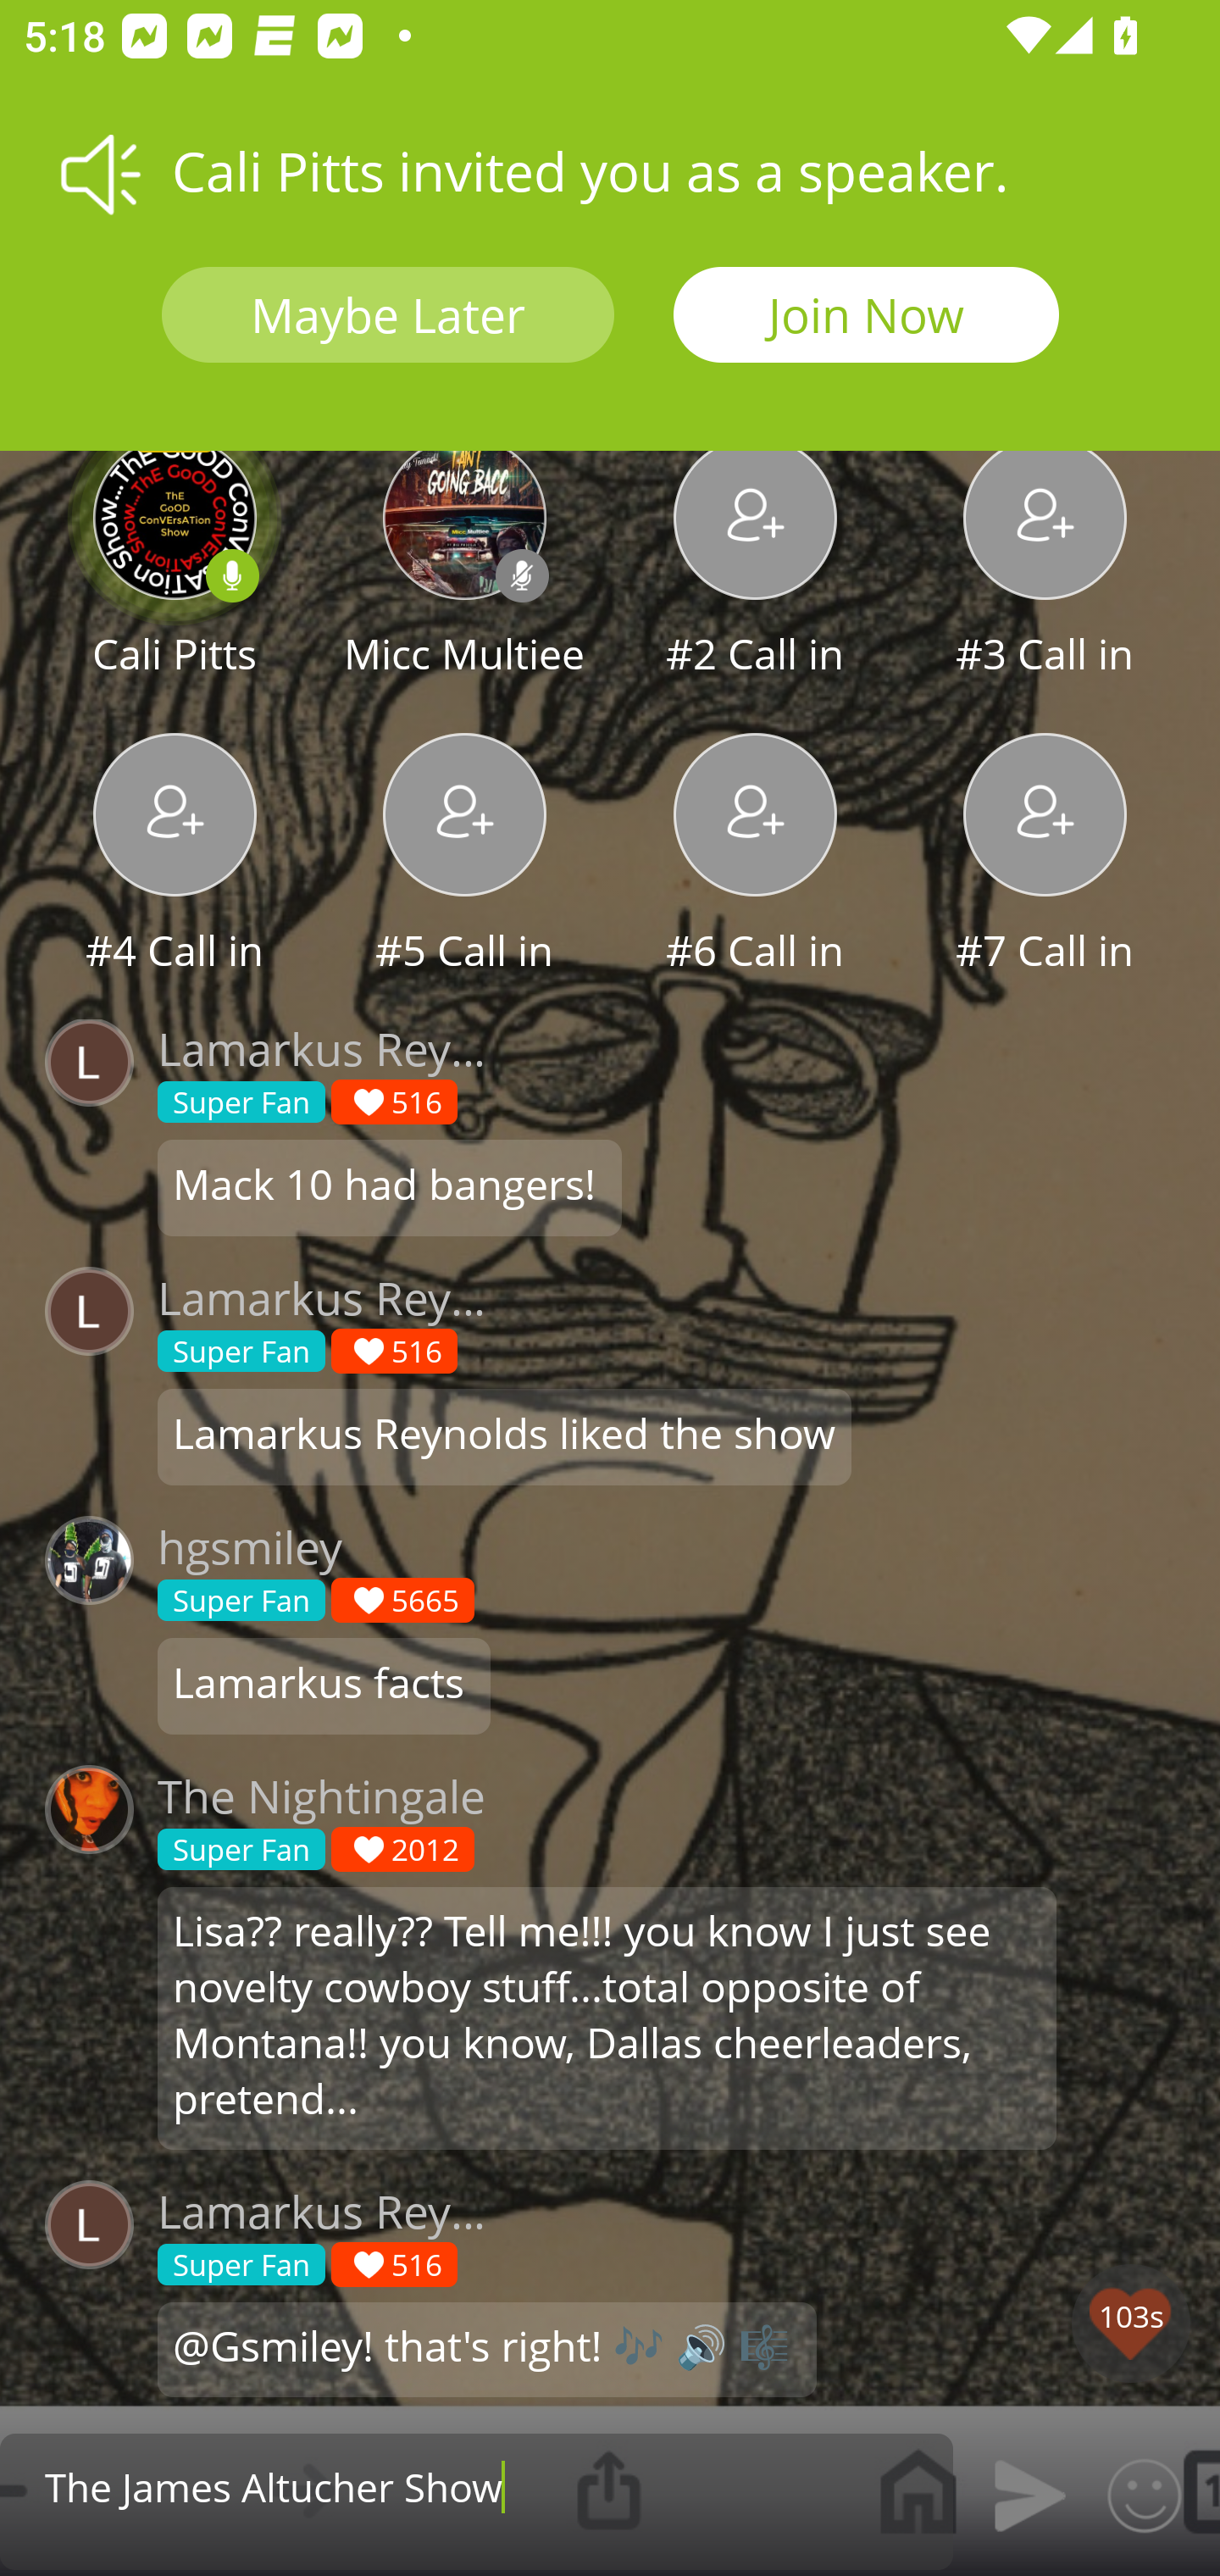 This screenshot has height=2576, width=1220. I want to click on #2 Call in, so click(755, 560).